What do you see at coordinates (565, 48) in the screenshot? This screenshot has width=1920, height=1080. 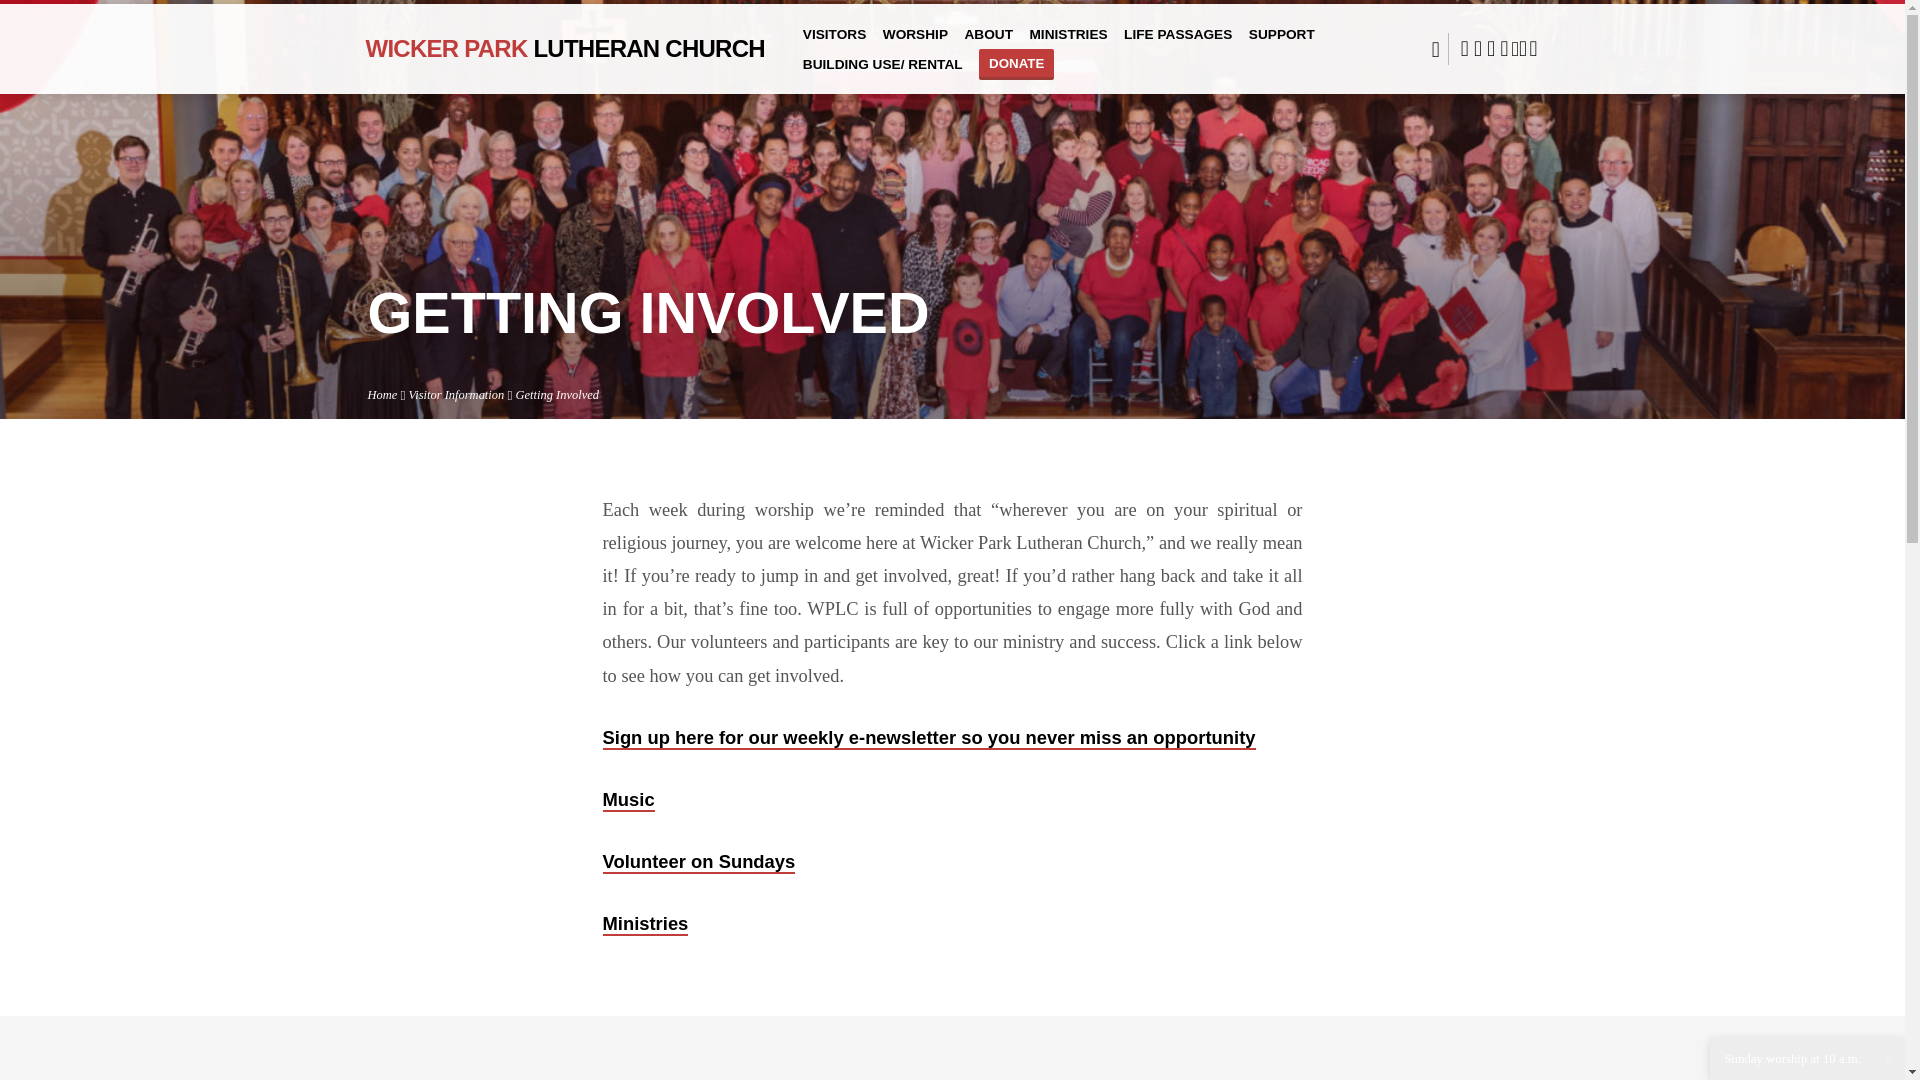 I see `WICKER PARK LUTHERAN CHURCH` at bounding box center [565, 48].